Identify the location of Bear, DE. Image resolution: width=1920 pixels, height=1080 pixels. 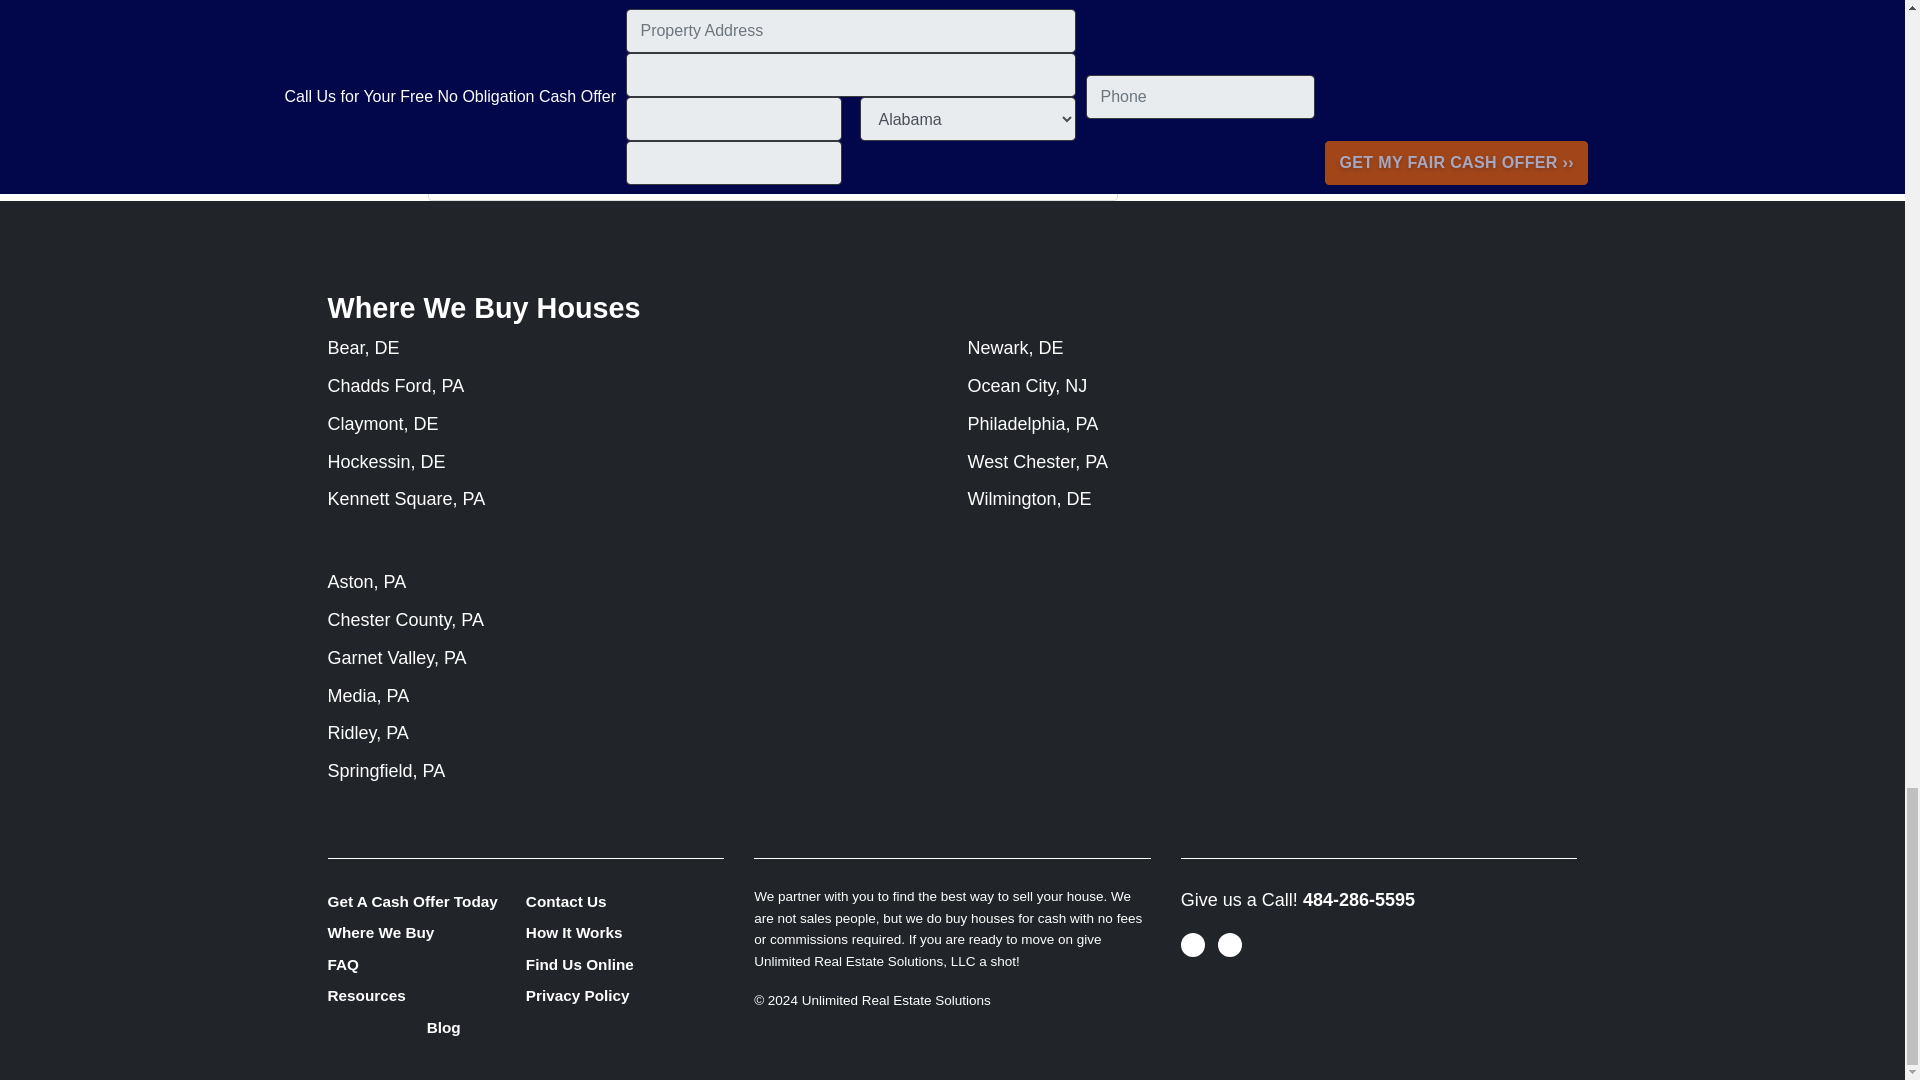
(364, 348).